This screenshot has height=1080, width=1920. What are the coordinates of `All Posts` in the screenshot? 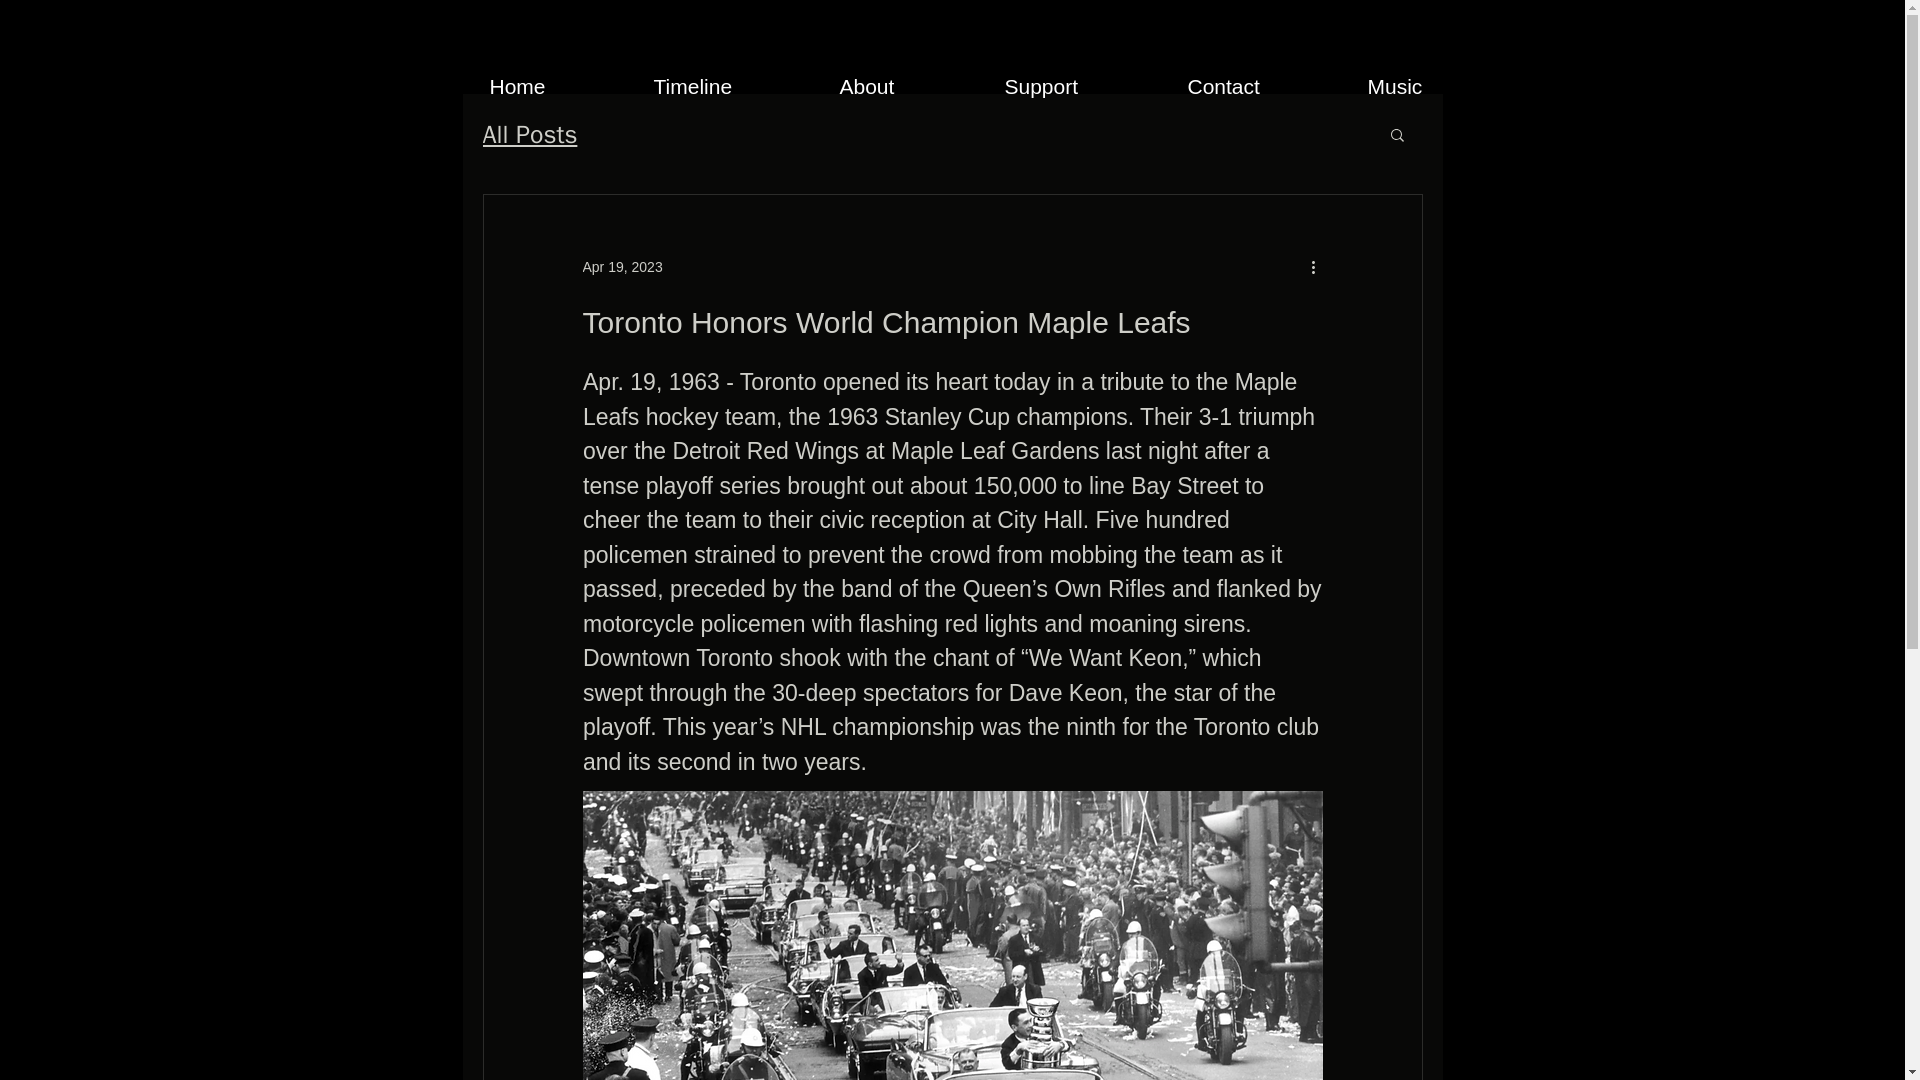 It's located at (529, 134).